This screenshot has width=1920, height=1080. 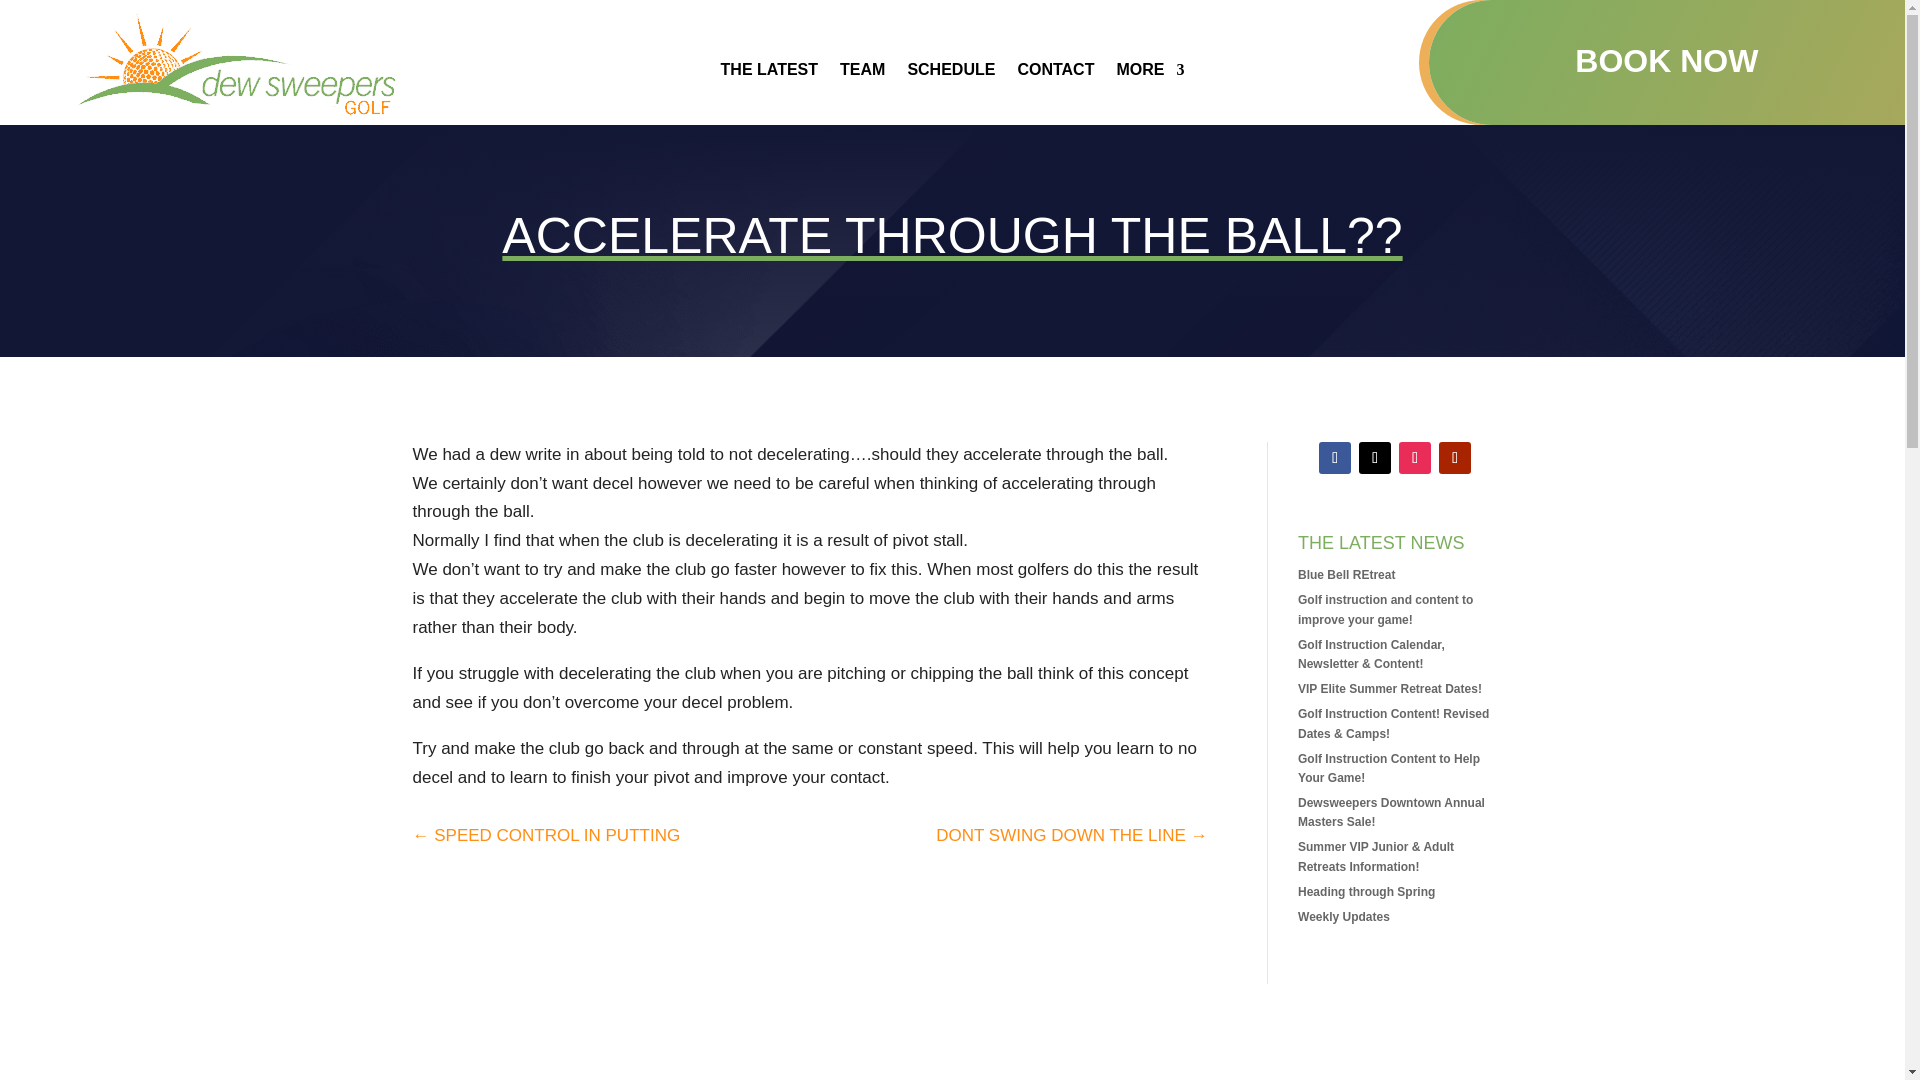 What do you see at coordinates (1414, 458) in the screenshot?
I see `Follow on Instagram` at bounding box center [1414, 458].